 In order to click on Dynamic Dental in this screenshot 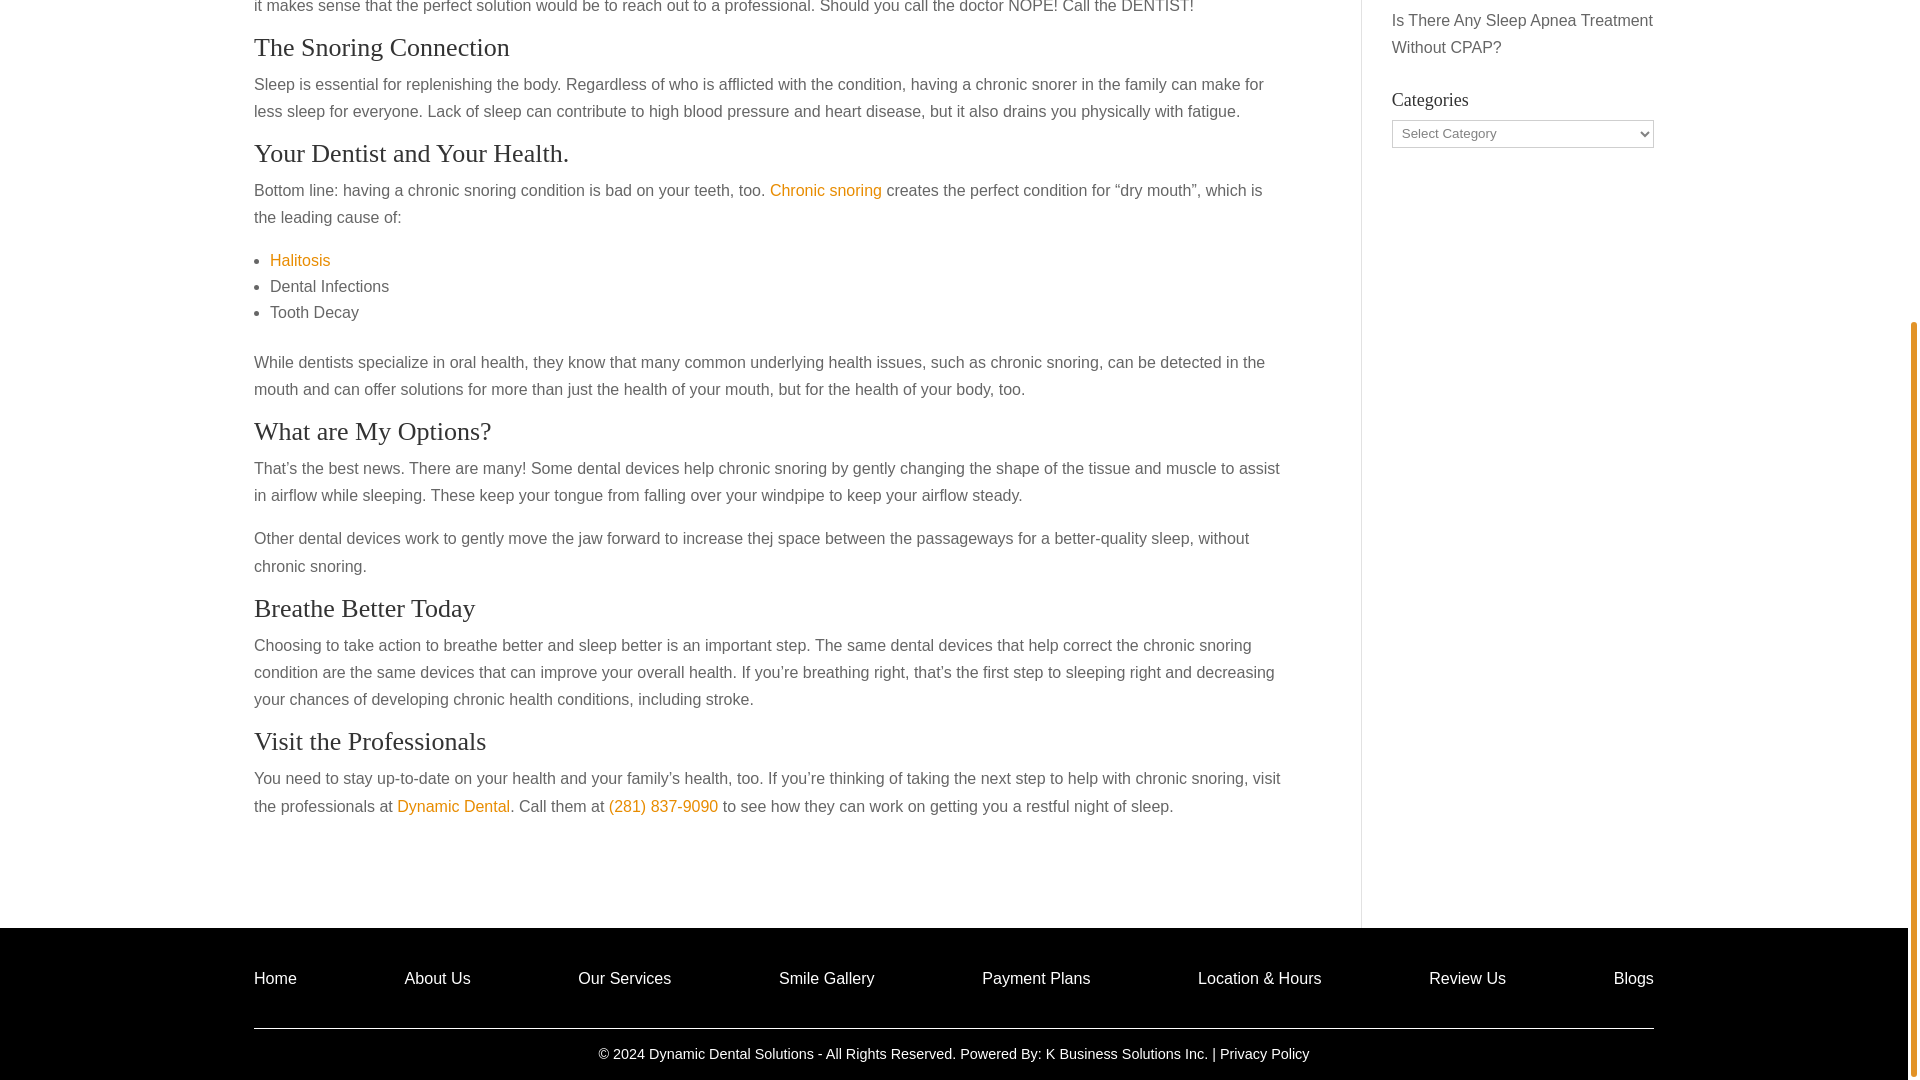, I will do `click(454, 806)`.